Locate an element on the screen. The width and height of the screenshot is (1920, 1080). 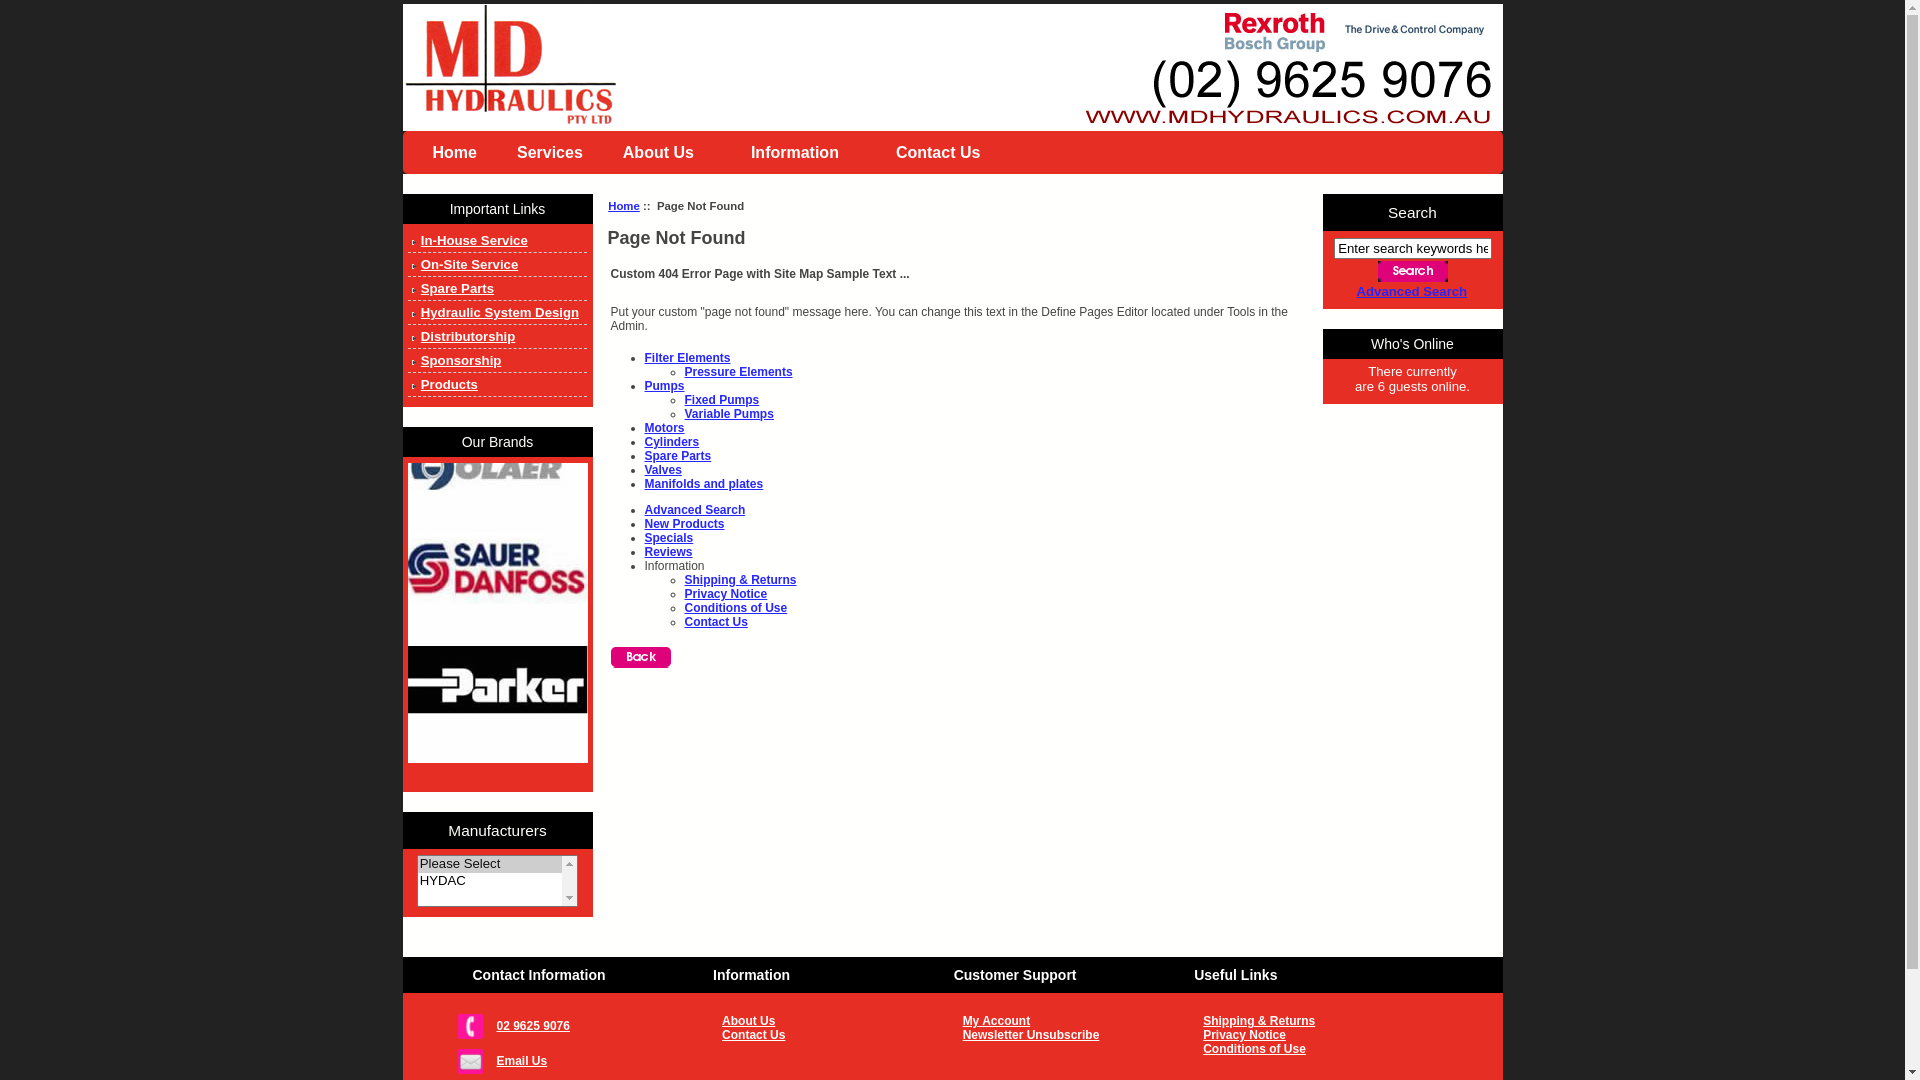
 Search  is located at coordinates (1413, 272).